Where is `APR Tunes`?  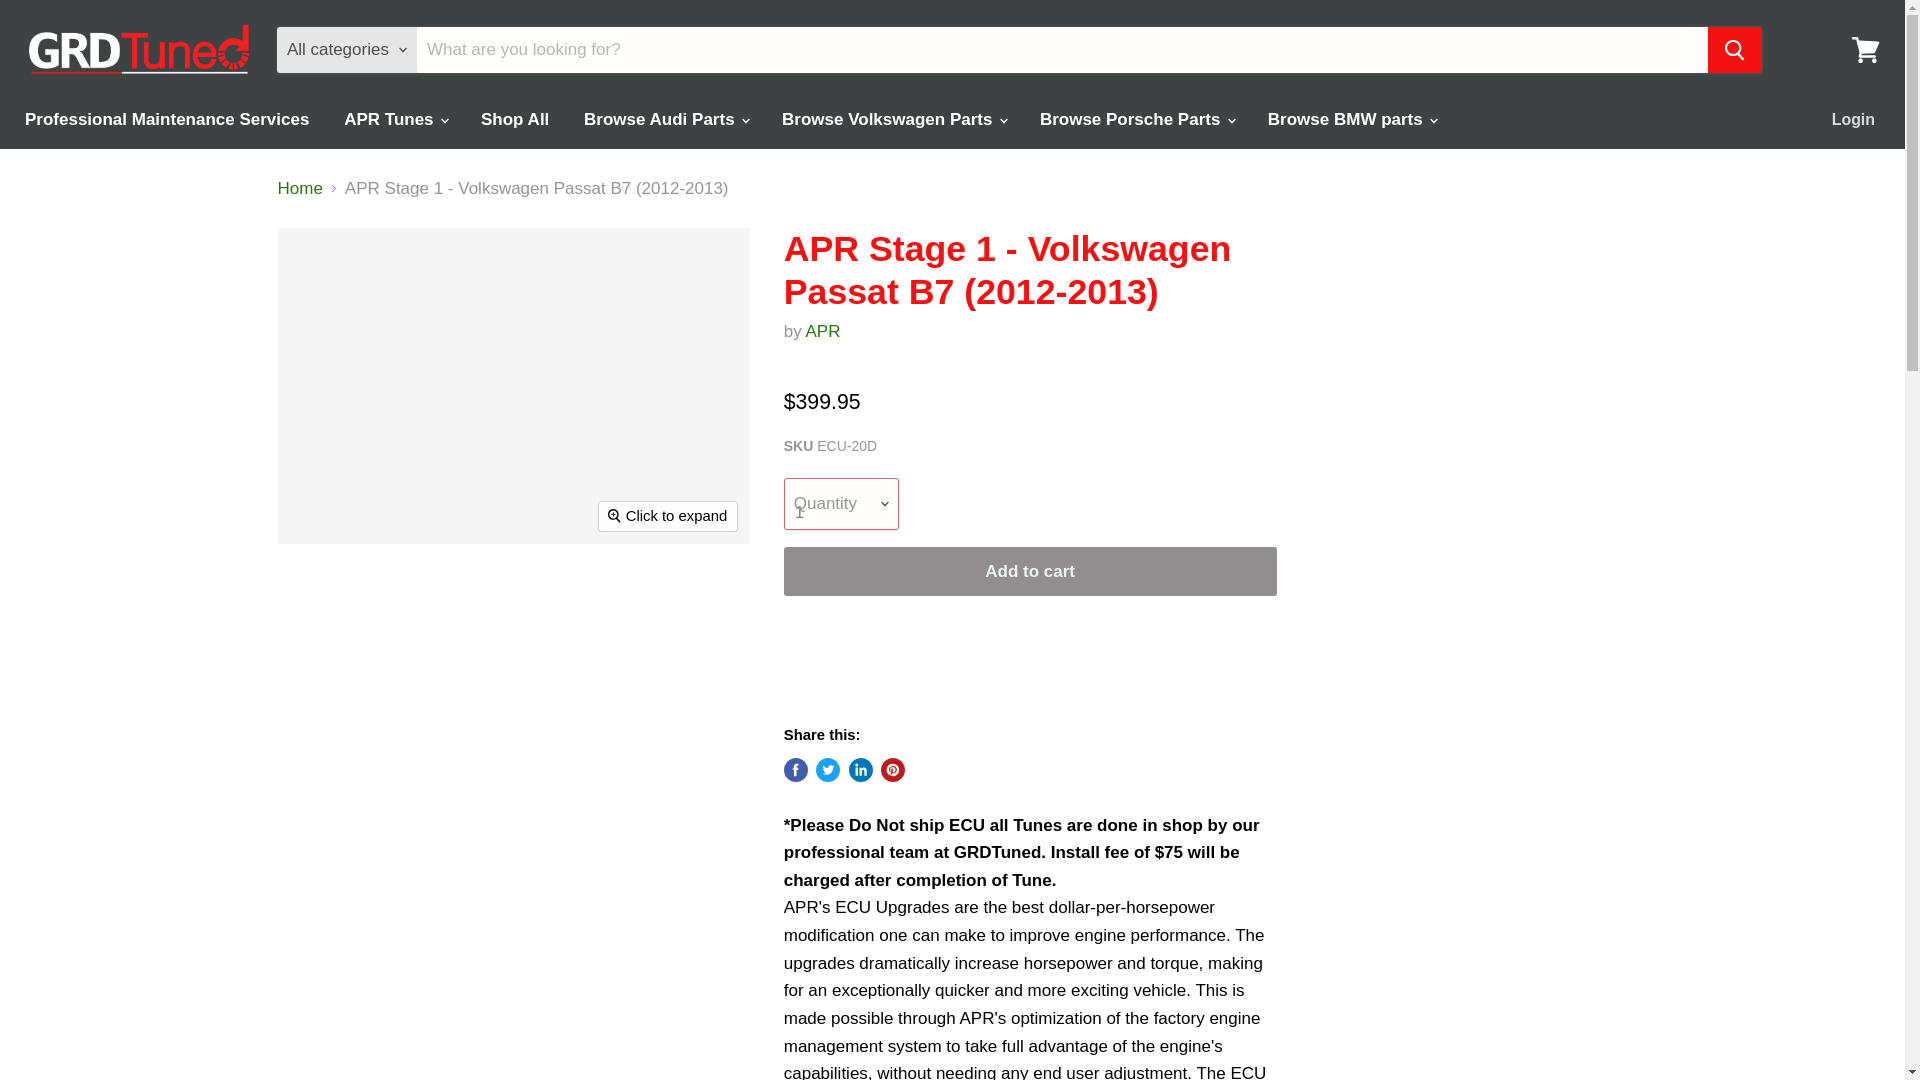
APR Tunes is located at coordinates (394, 120).